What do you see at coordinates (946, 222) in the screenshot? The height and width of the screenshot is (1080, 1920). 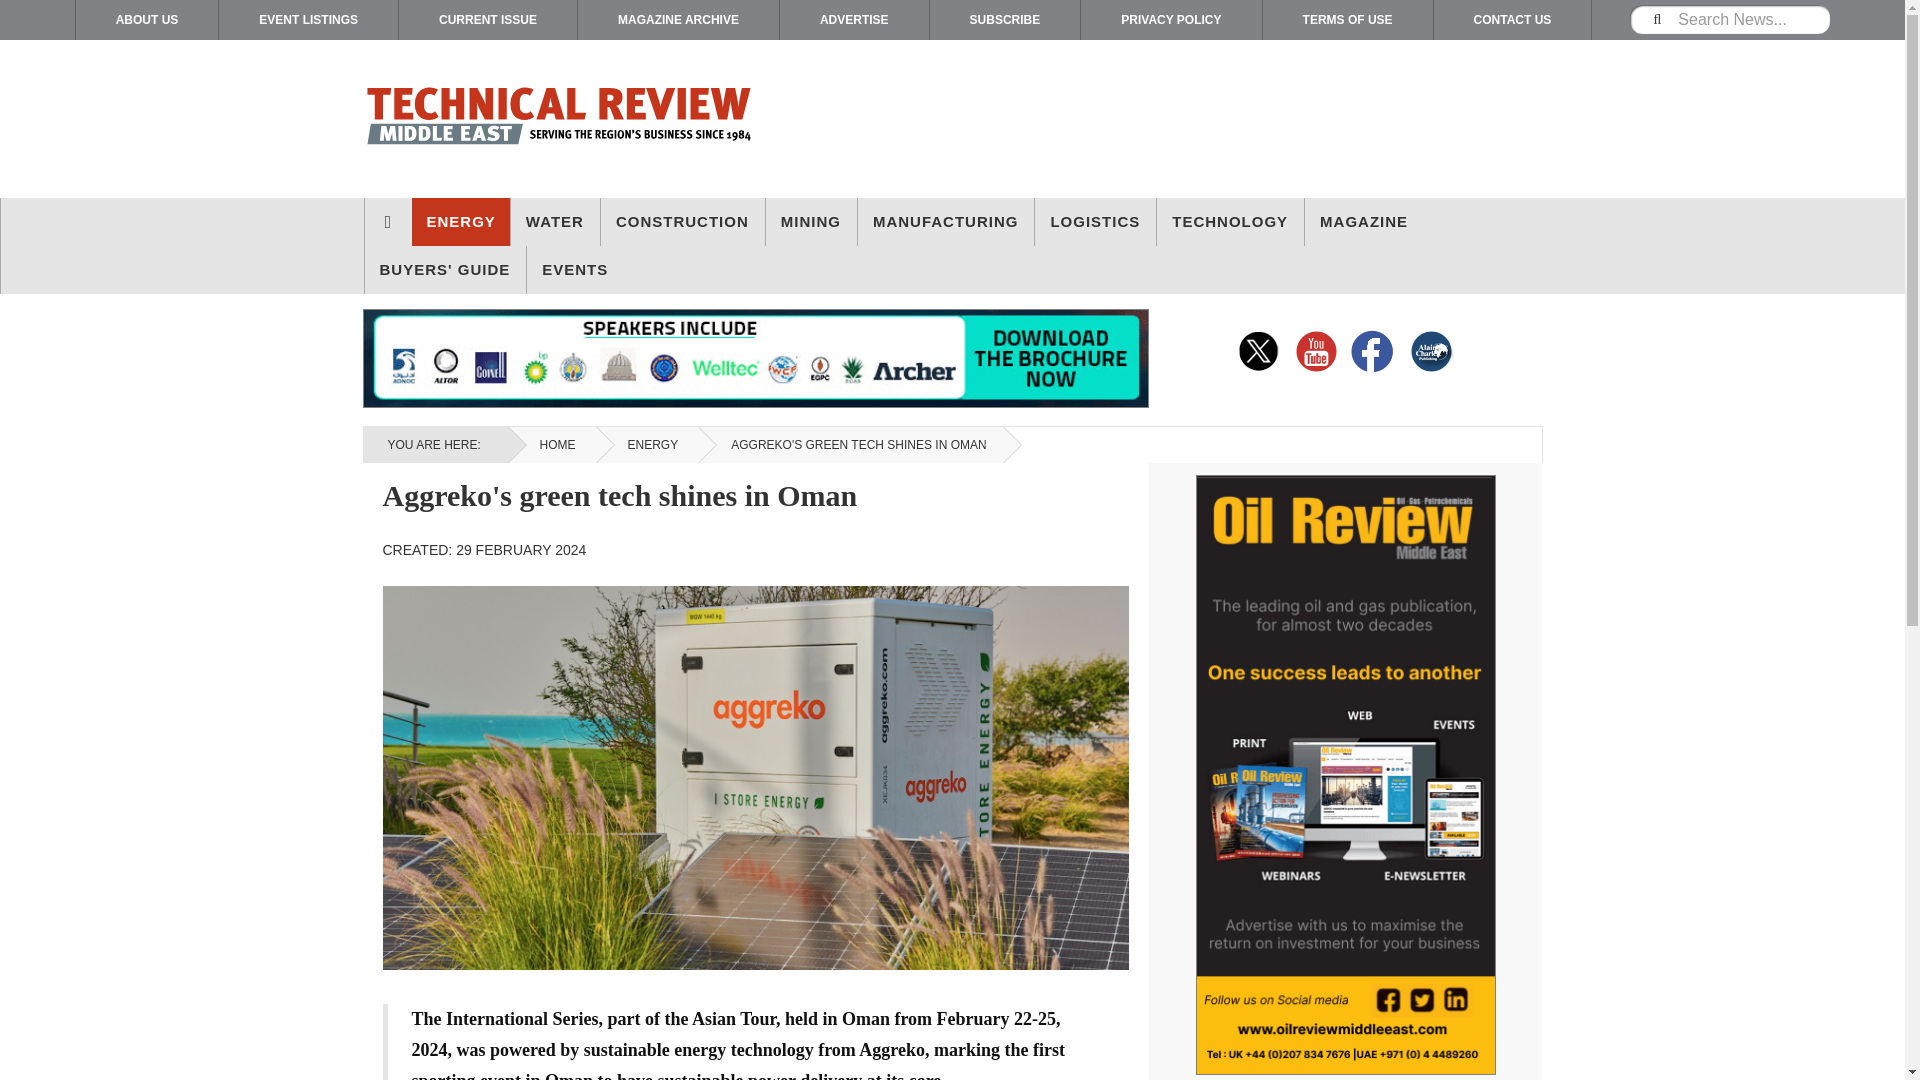 I see `MANUFACTURING` at bounding box center [946, 222].